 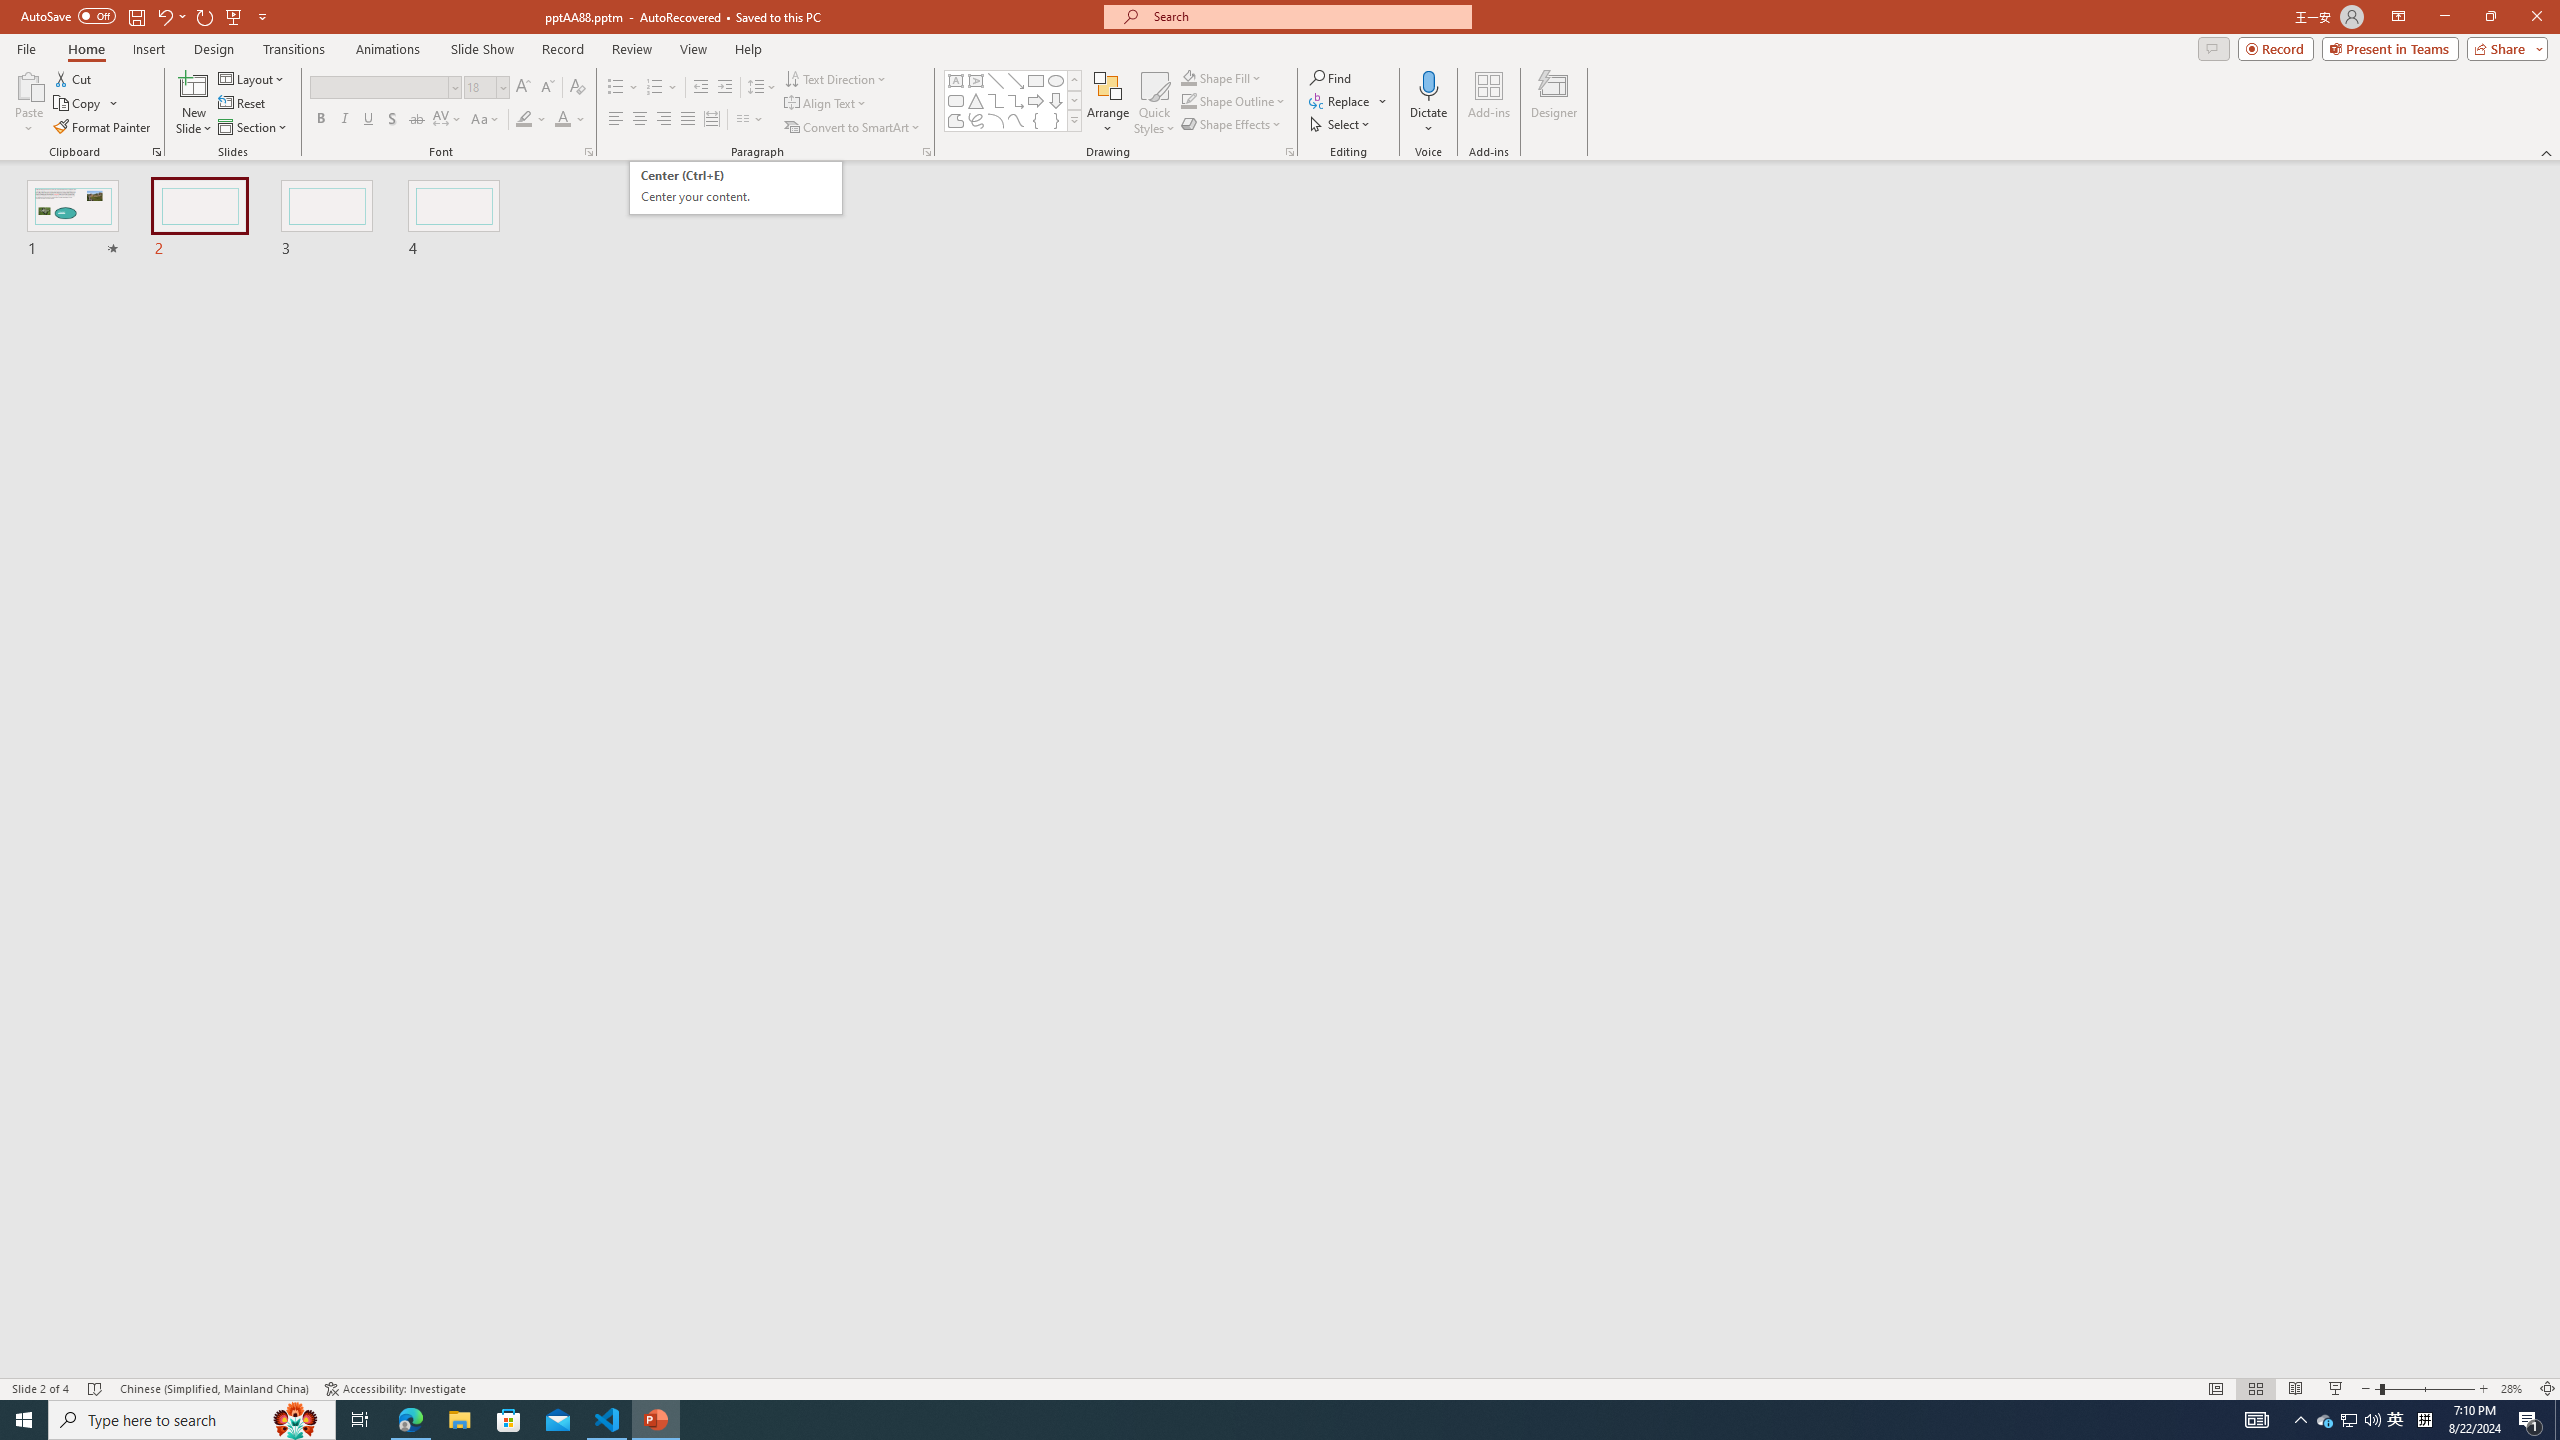 I want to click on Strikethrough, so click(x=417, y=120).